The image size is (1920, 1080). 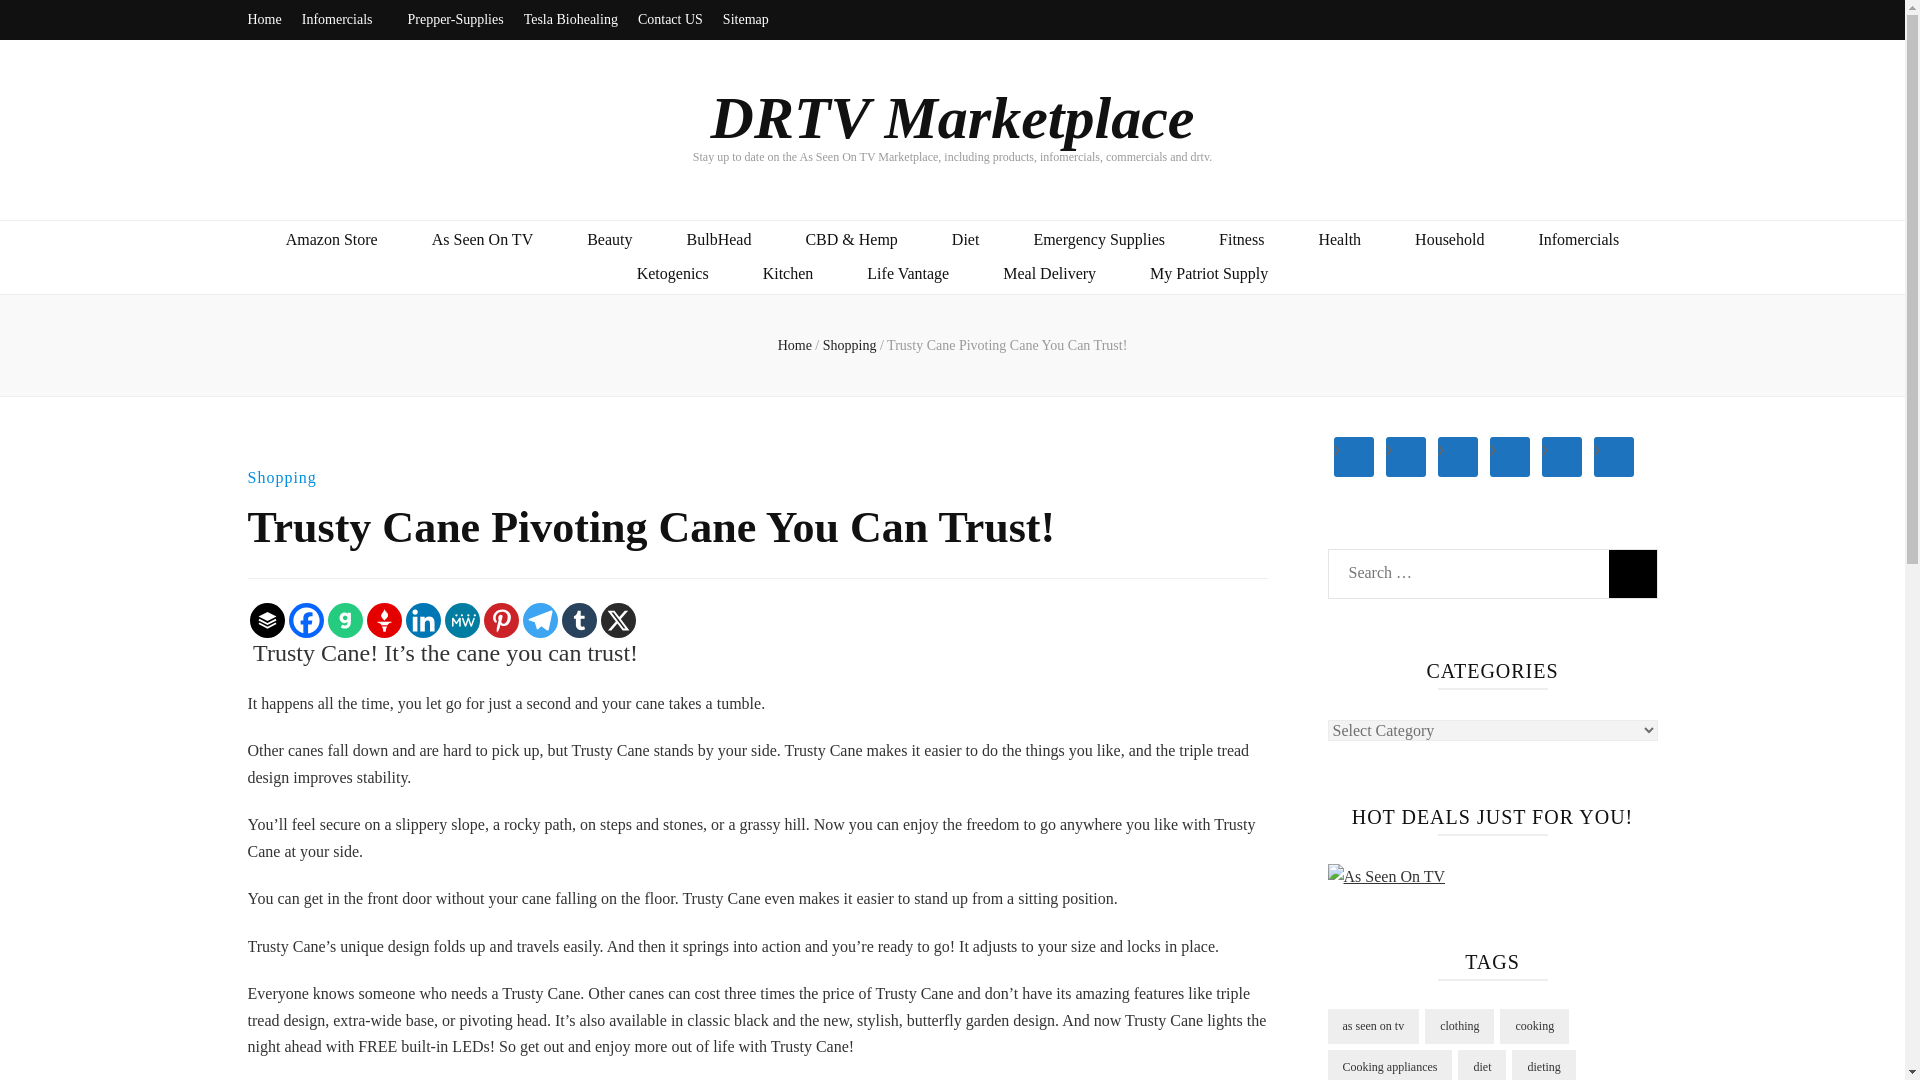 What do you see at coordinates (966, 240) in the screenshot?
I see `Diet` at bounding box center [966, 240].